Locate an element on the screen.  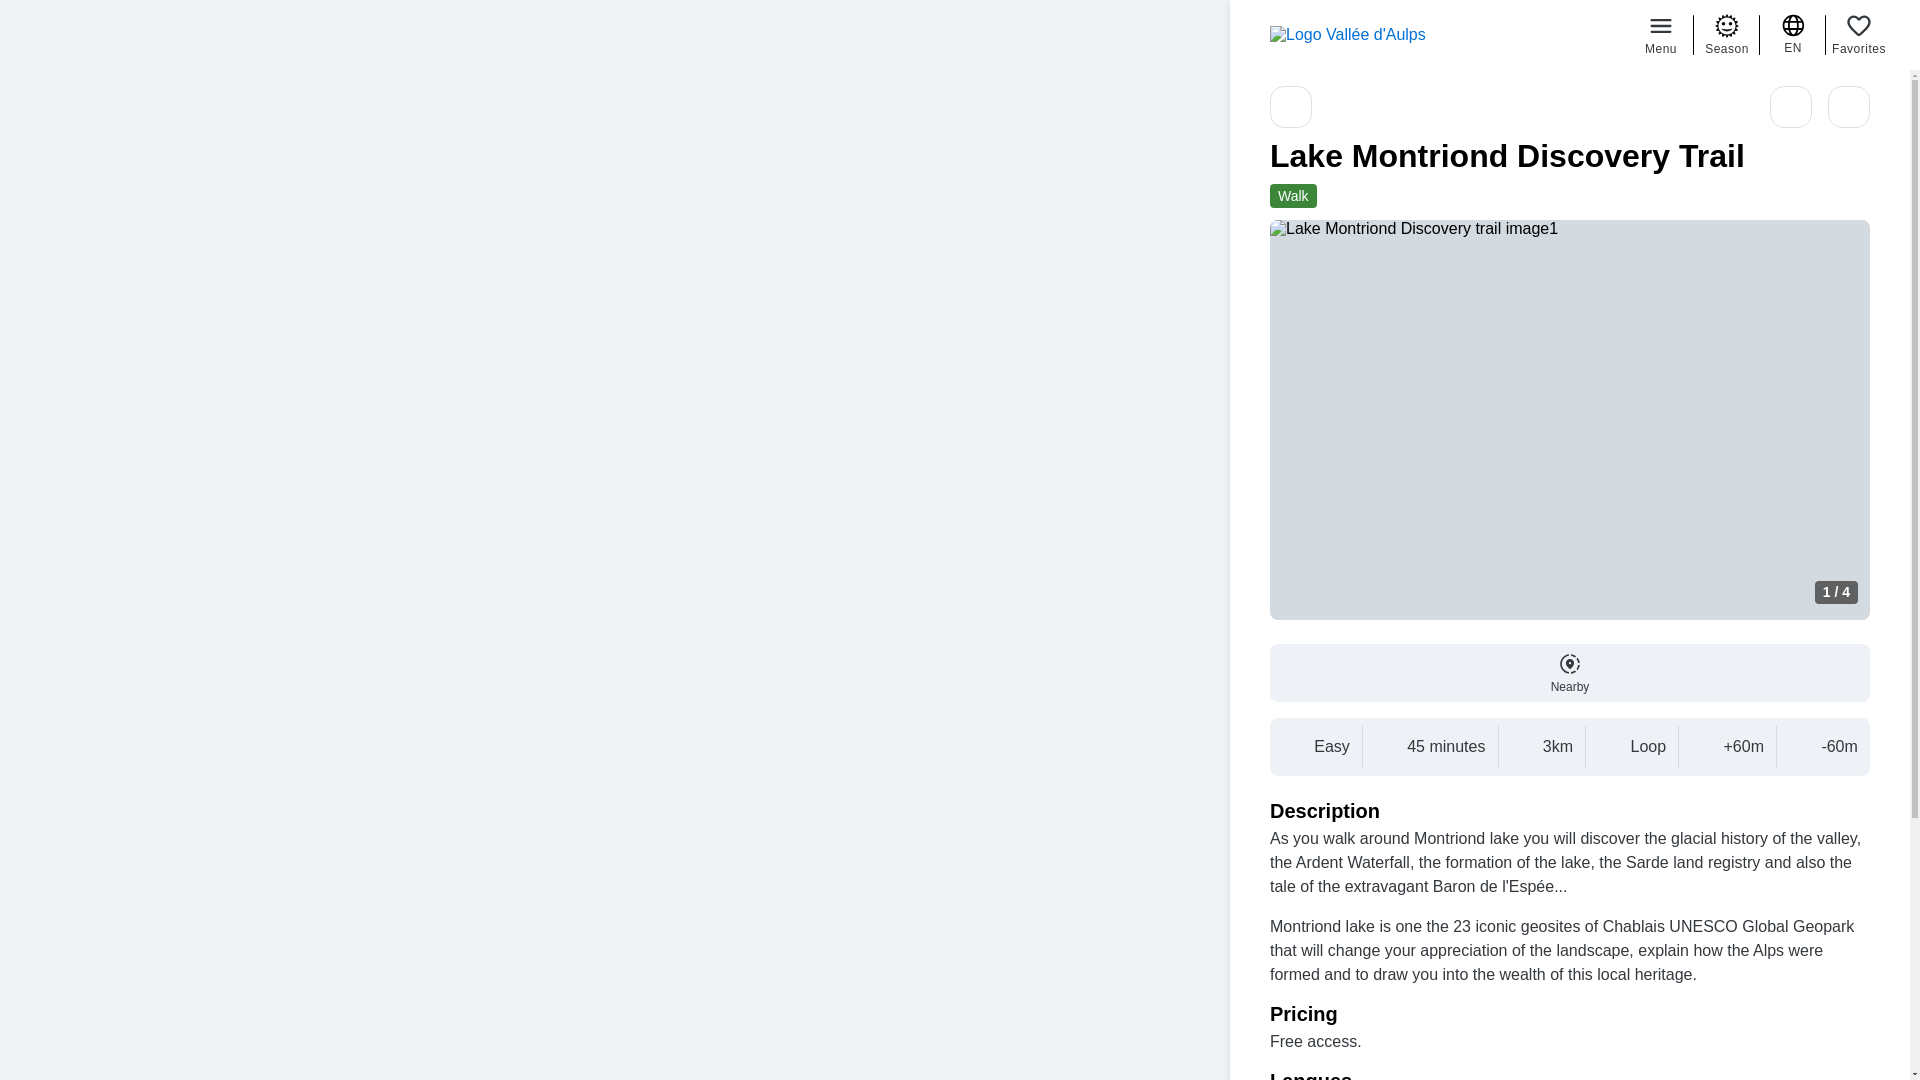
Favorites is located at coordinates (1858, 34).